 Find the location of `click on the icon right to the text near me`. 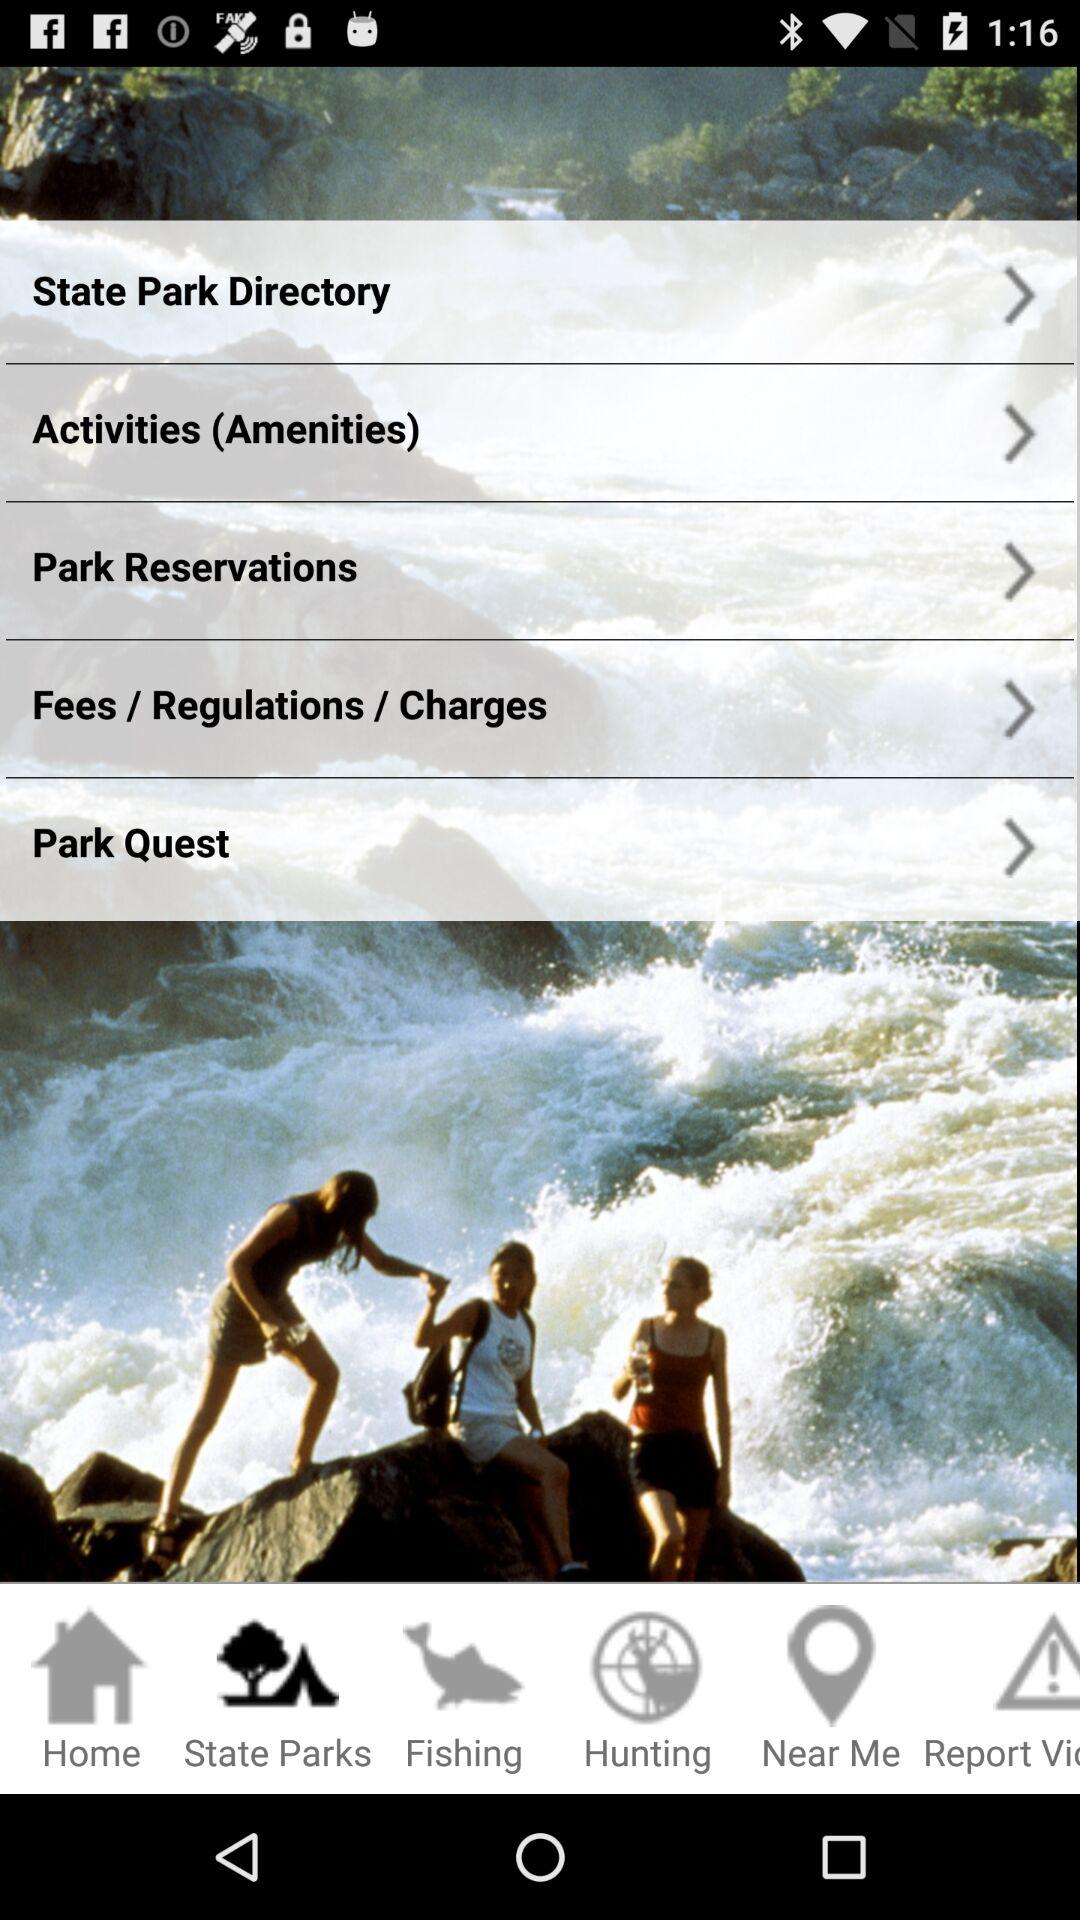

click on the icon right to the text near me is located at coordinates (1002, 1691).